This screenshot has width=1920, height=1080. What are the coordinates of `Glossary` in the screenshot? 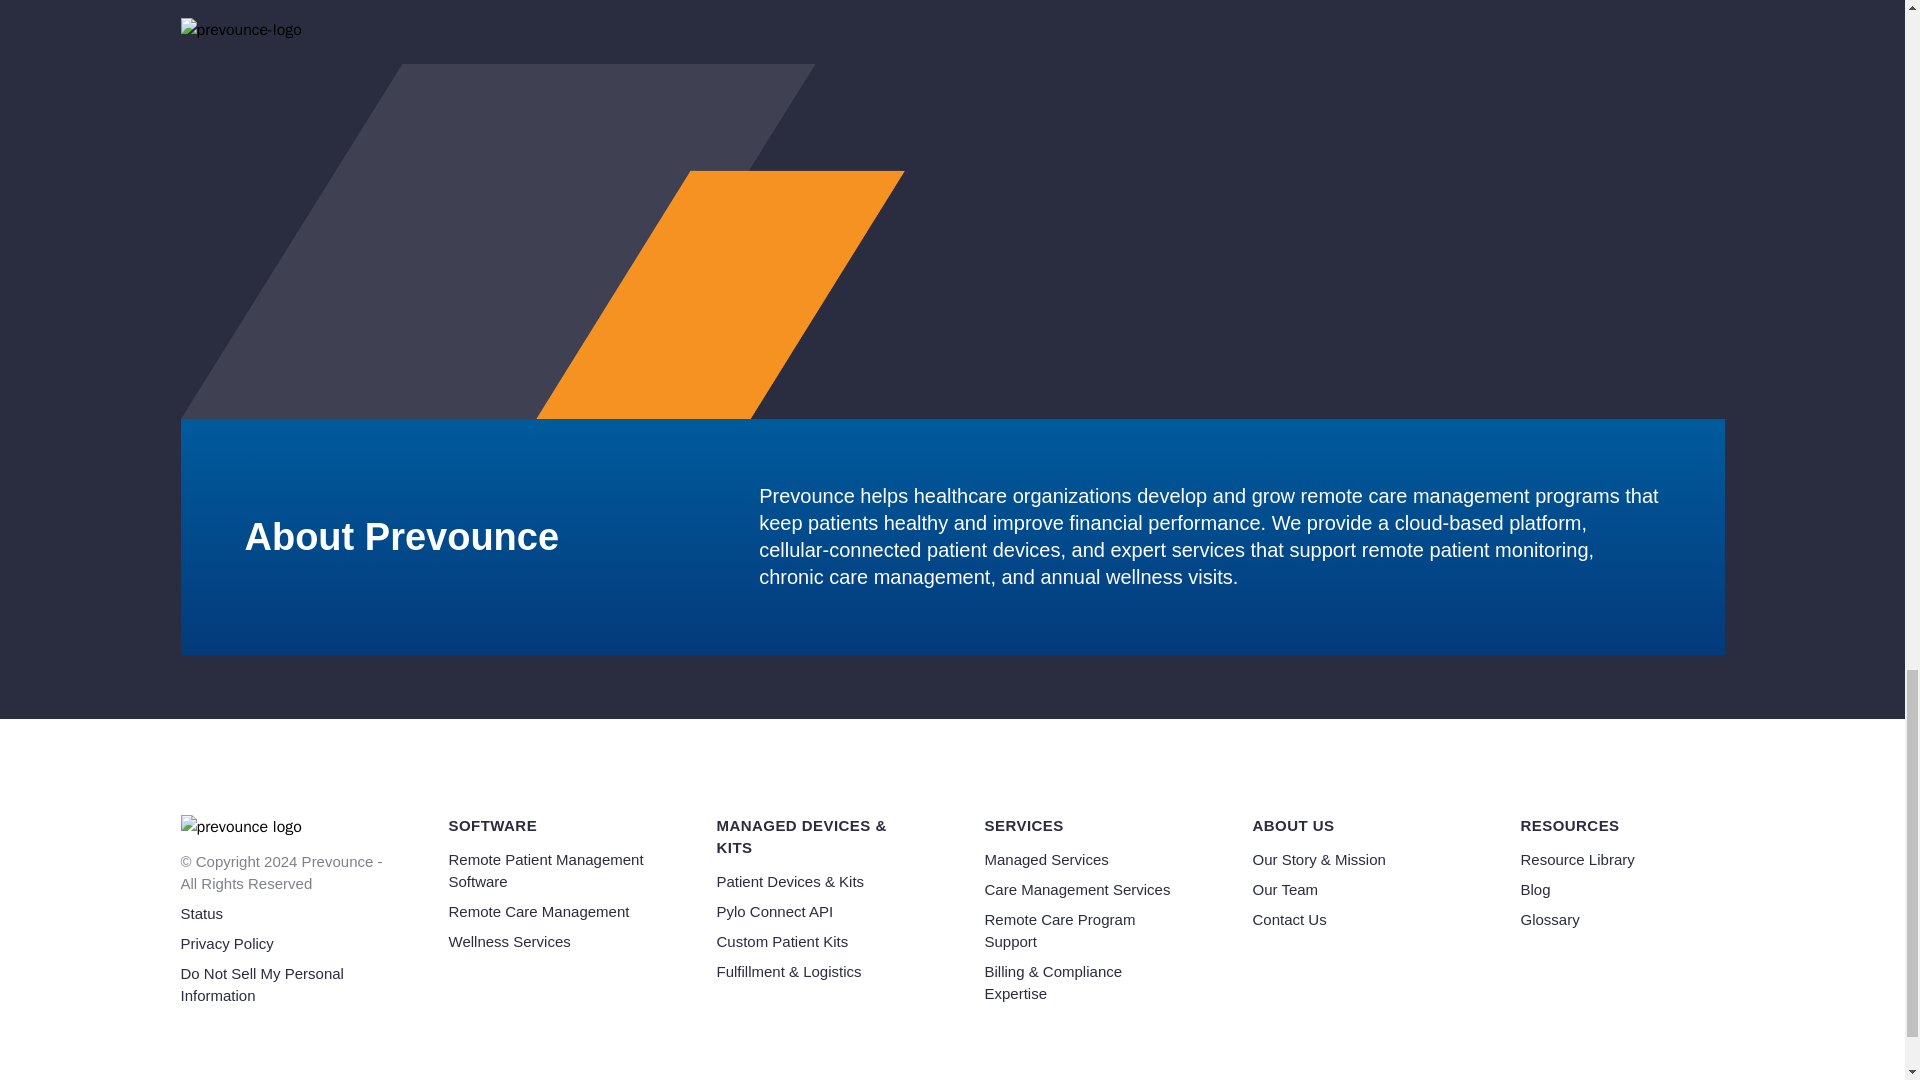 It's located at (1549, 919).